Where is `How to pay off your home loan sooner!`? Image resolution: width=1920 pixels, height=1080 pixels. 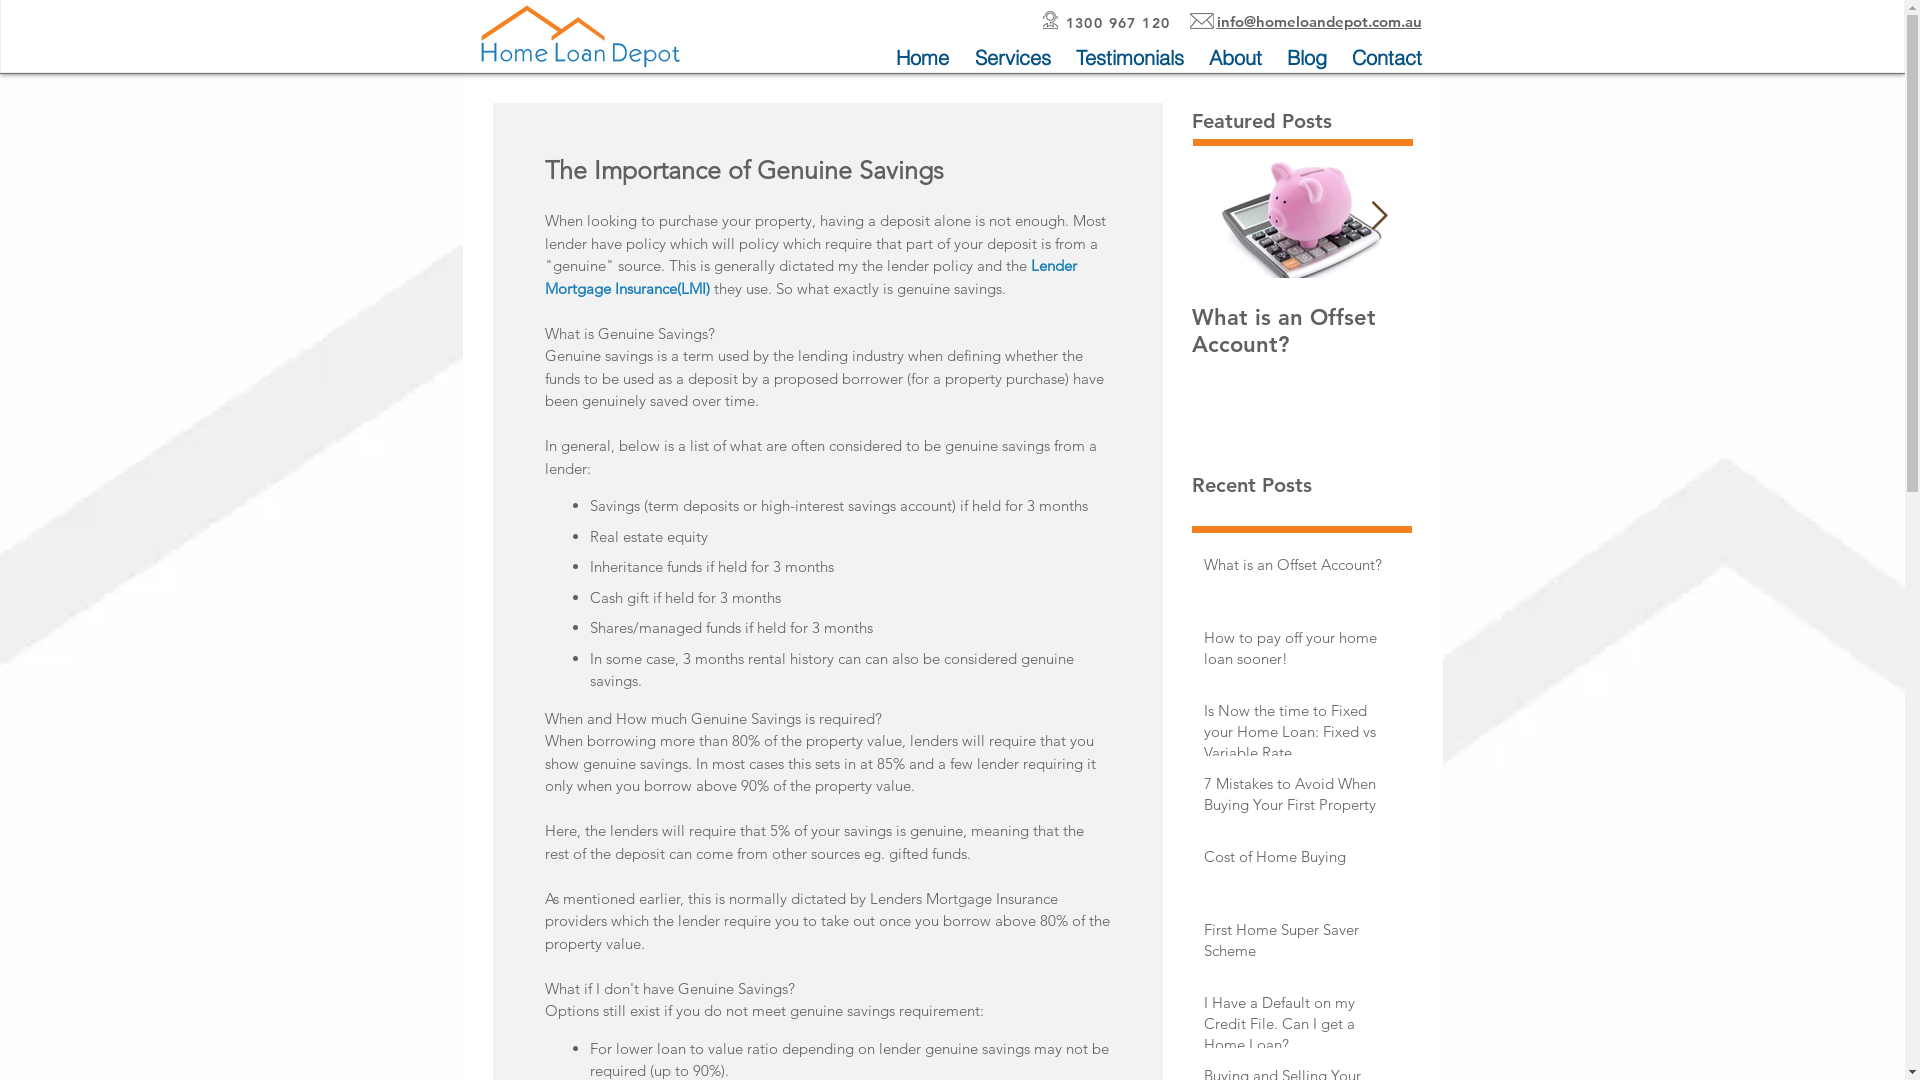 How to pay off your home loan sooner! is located at coordinates (1522, 331).